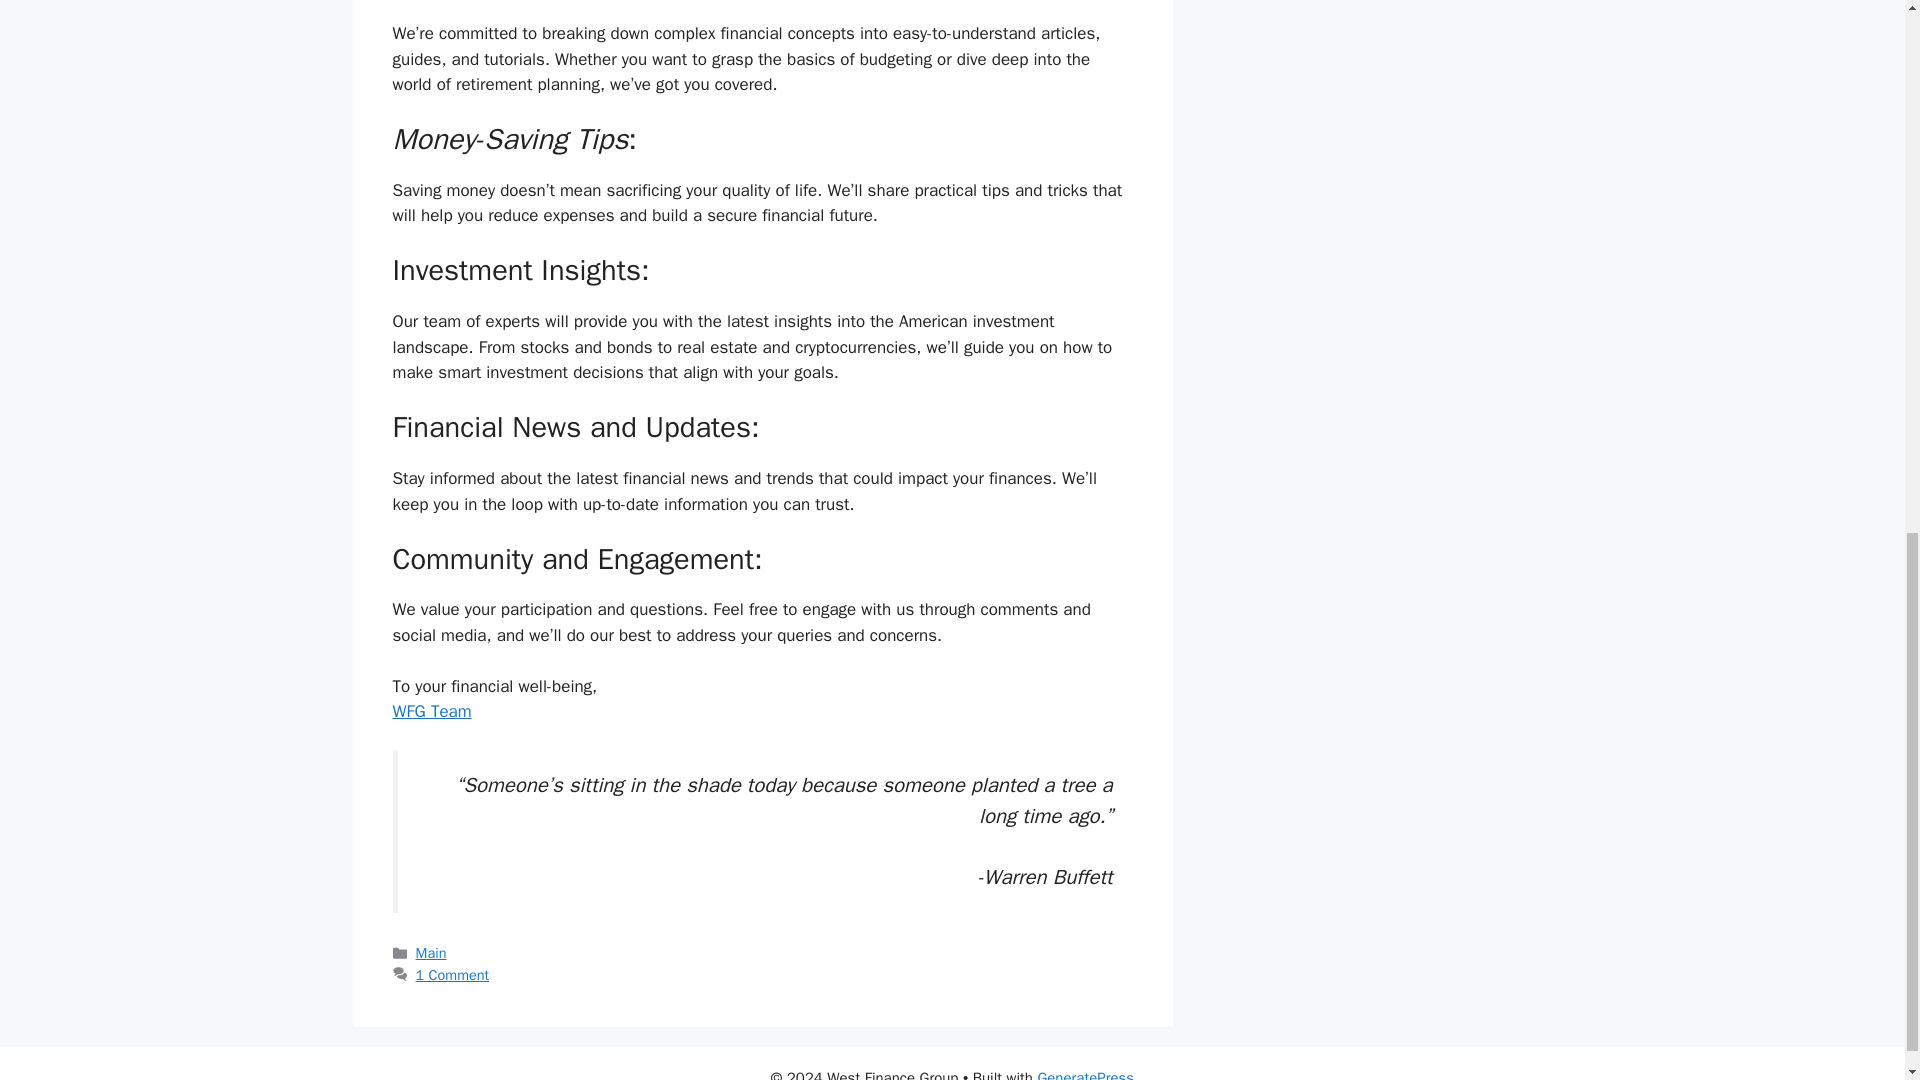  What do you see at coordinates (1085, 1074) in the screenshot?
I see `GeneratePress` at bounding box center [1085, 1074].